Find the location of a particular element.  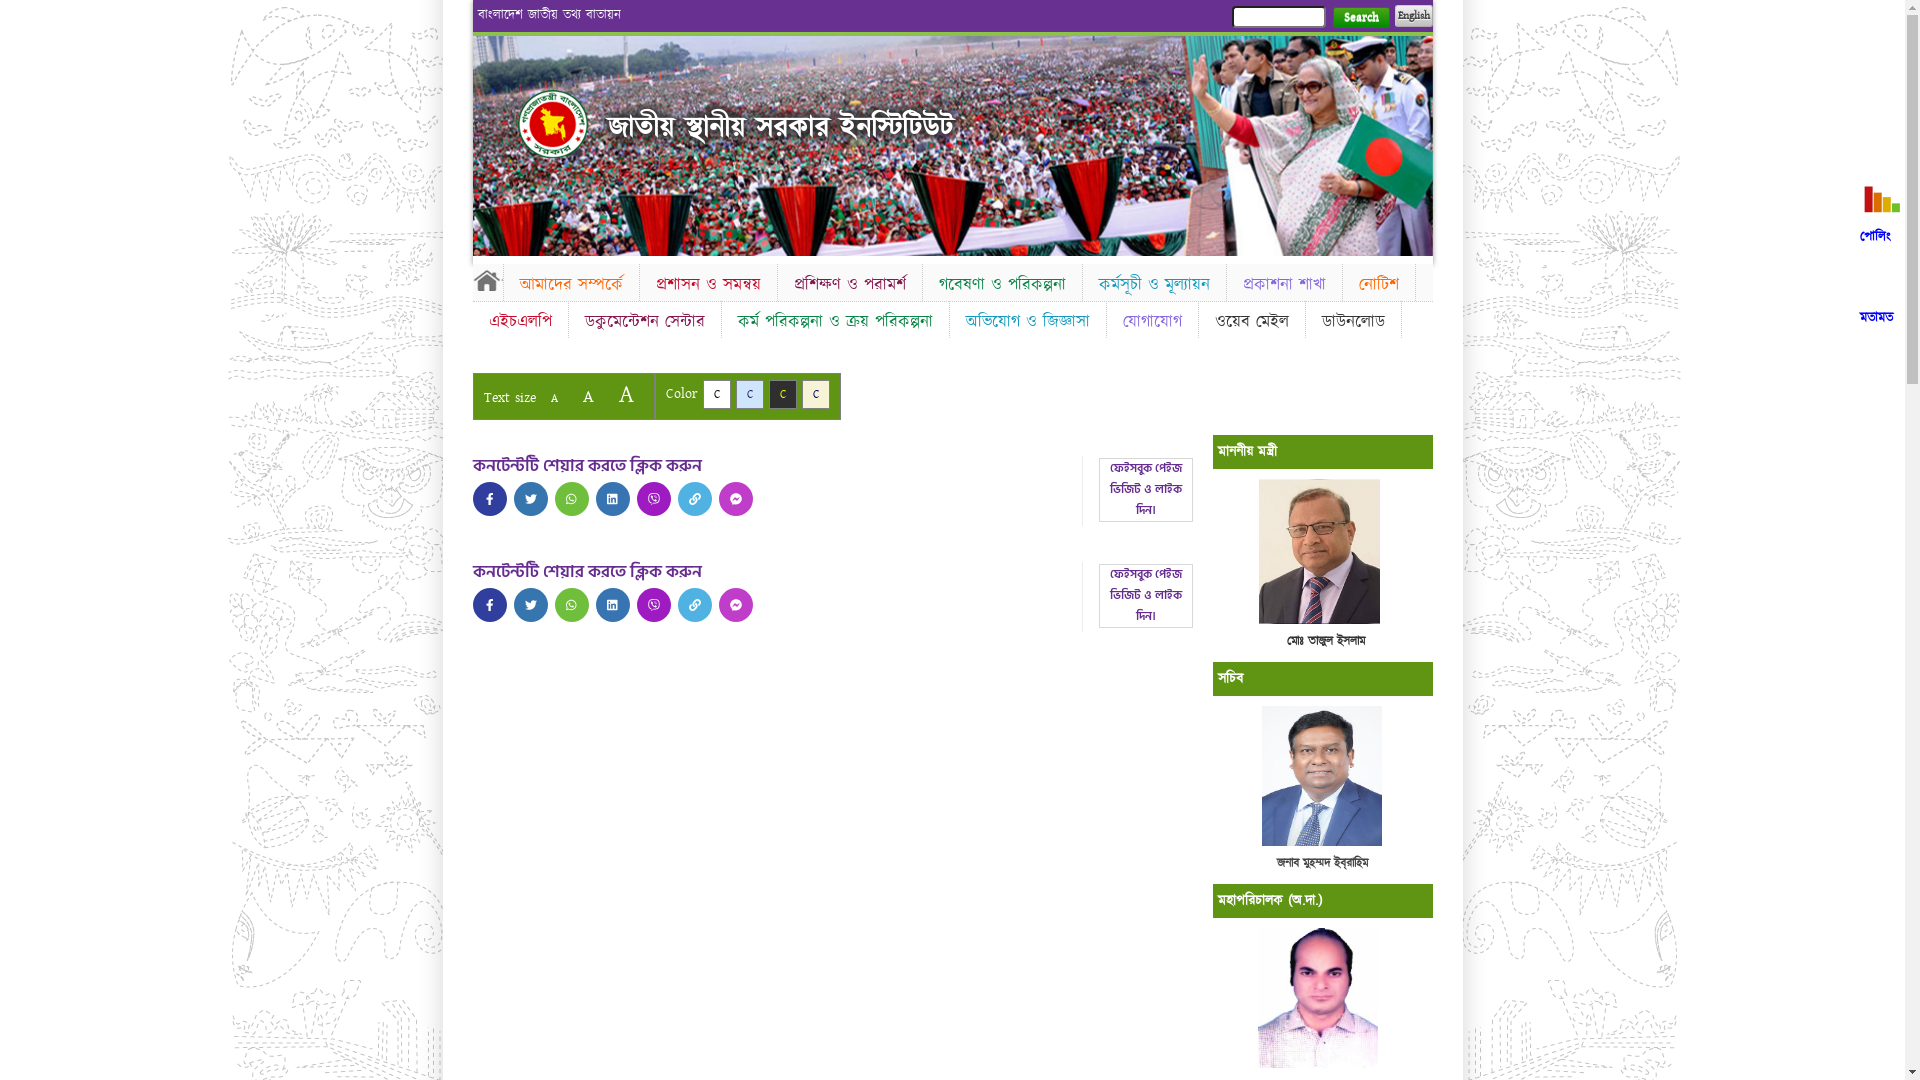

C is located at coordinates (782, 394).